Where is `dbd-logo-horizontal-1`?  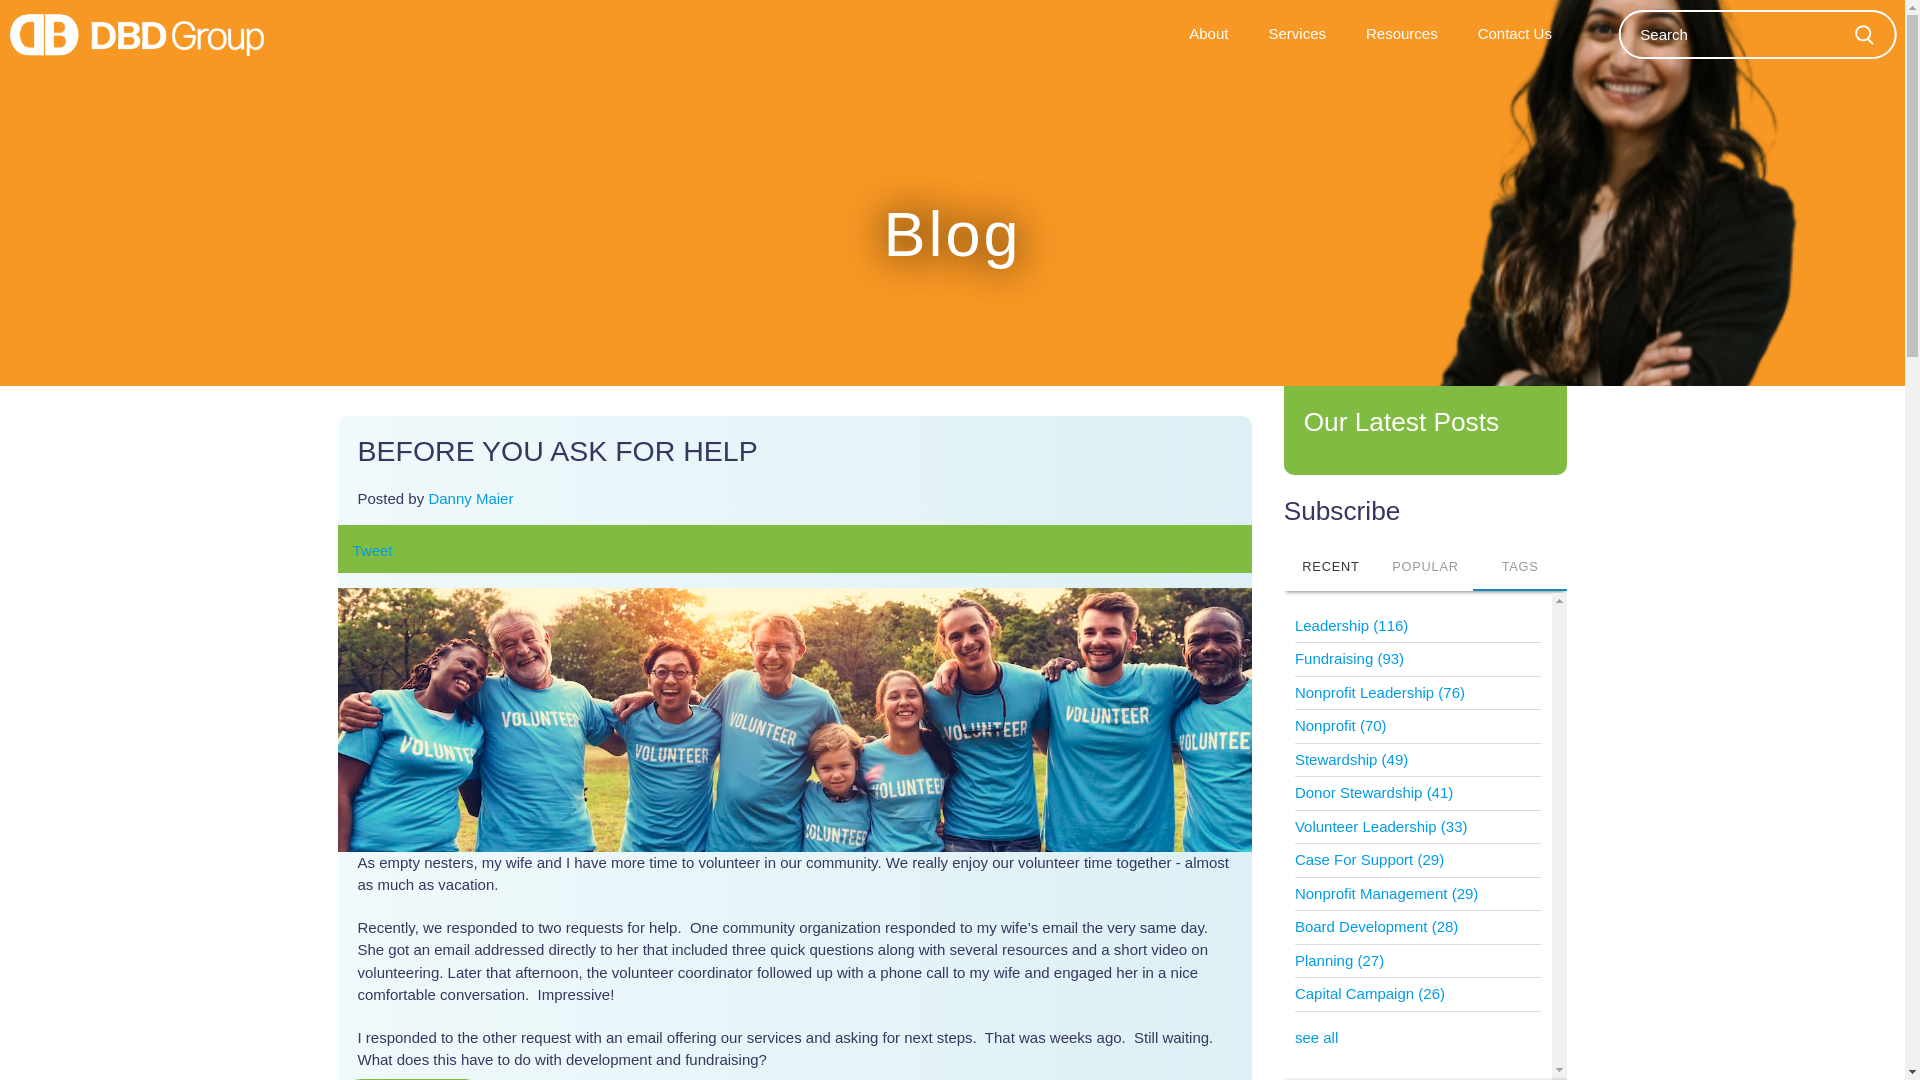
dbd-logo-horizontal-1 is located at coordinates (136, 35).